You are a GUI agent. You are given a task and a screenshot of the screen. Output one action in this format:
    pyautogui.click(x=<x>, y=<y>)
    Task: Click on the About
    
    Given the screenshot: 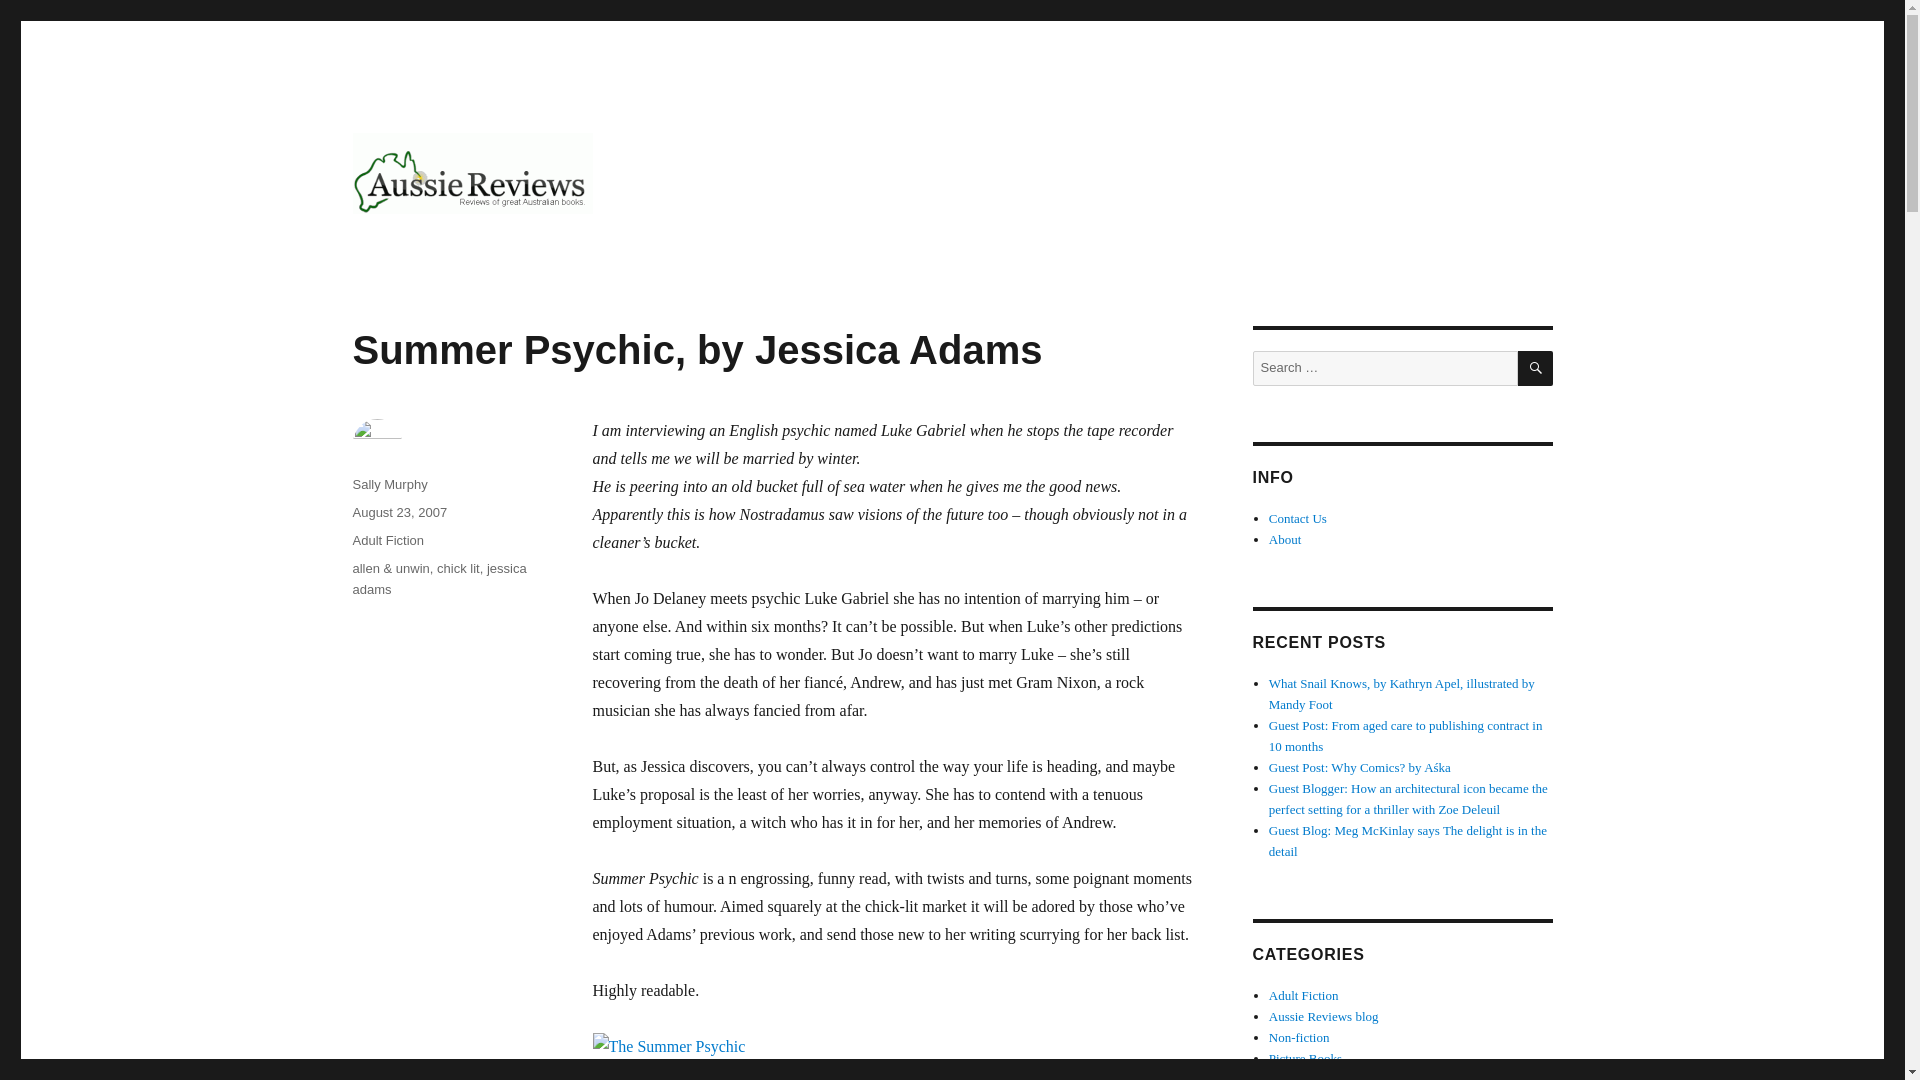 What is the action you would take?
    pyautogui.click(x=1285, y=539)
    